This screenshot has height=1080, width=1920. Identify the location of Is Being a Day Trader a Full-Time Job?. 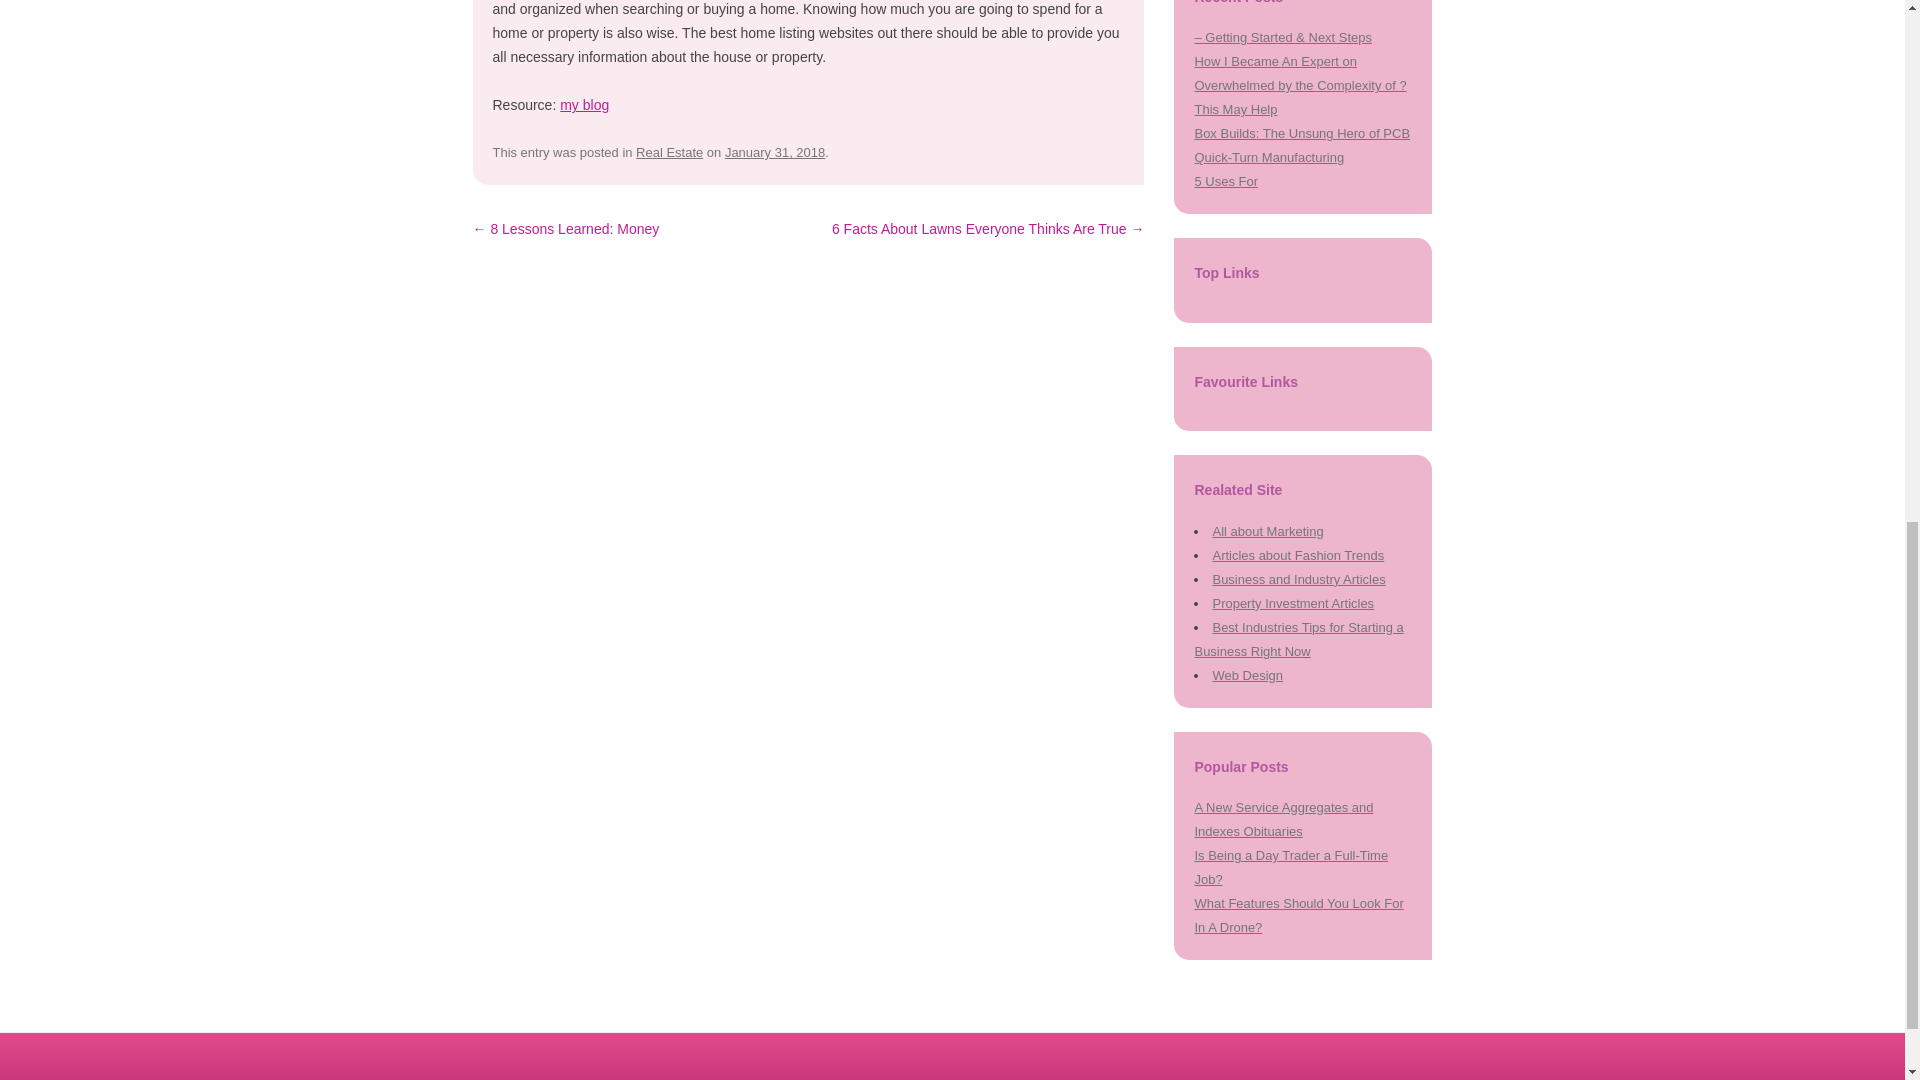
(1291, 866).